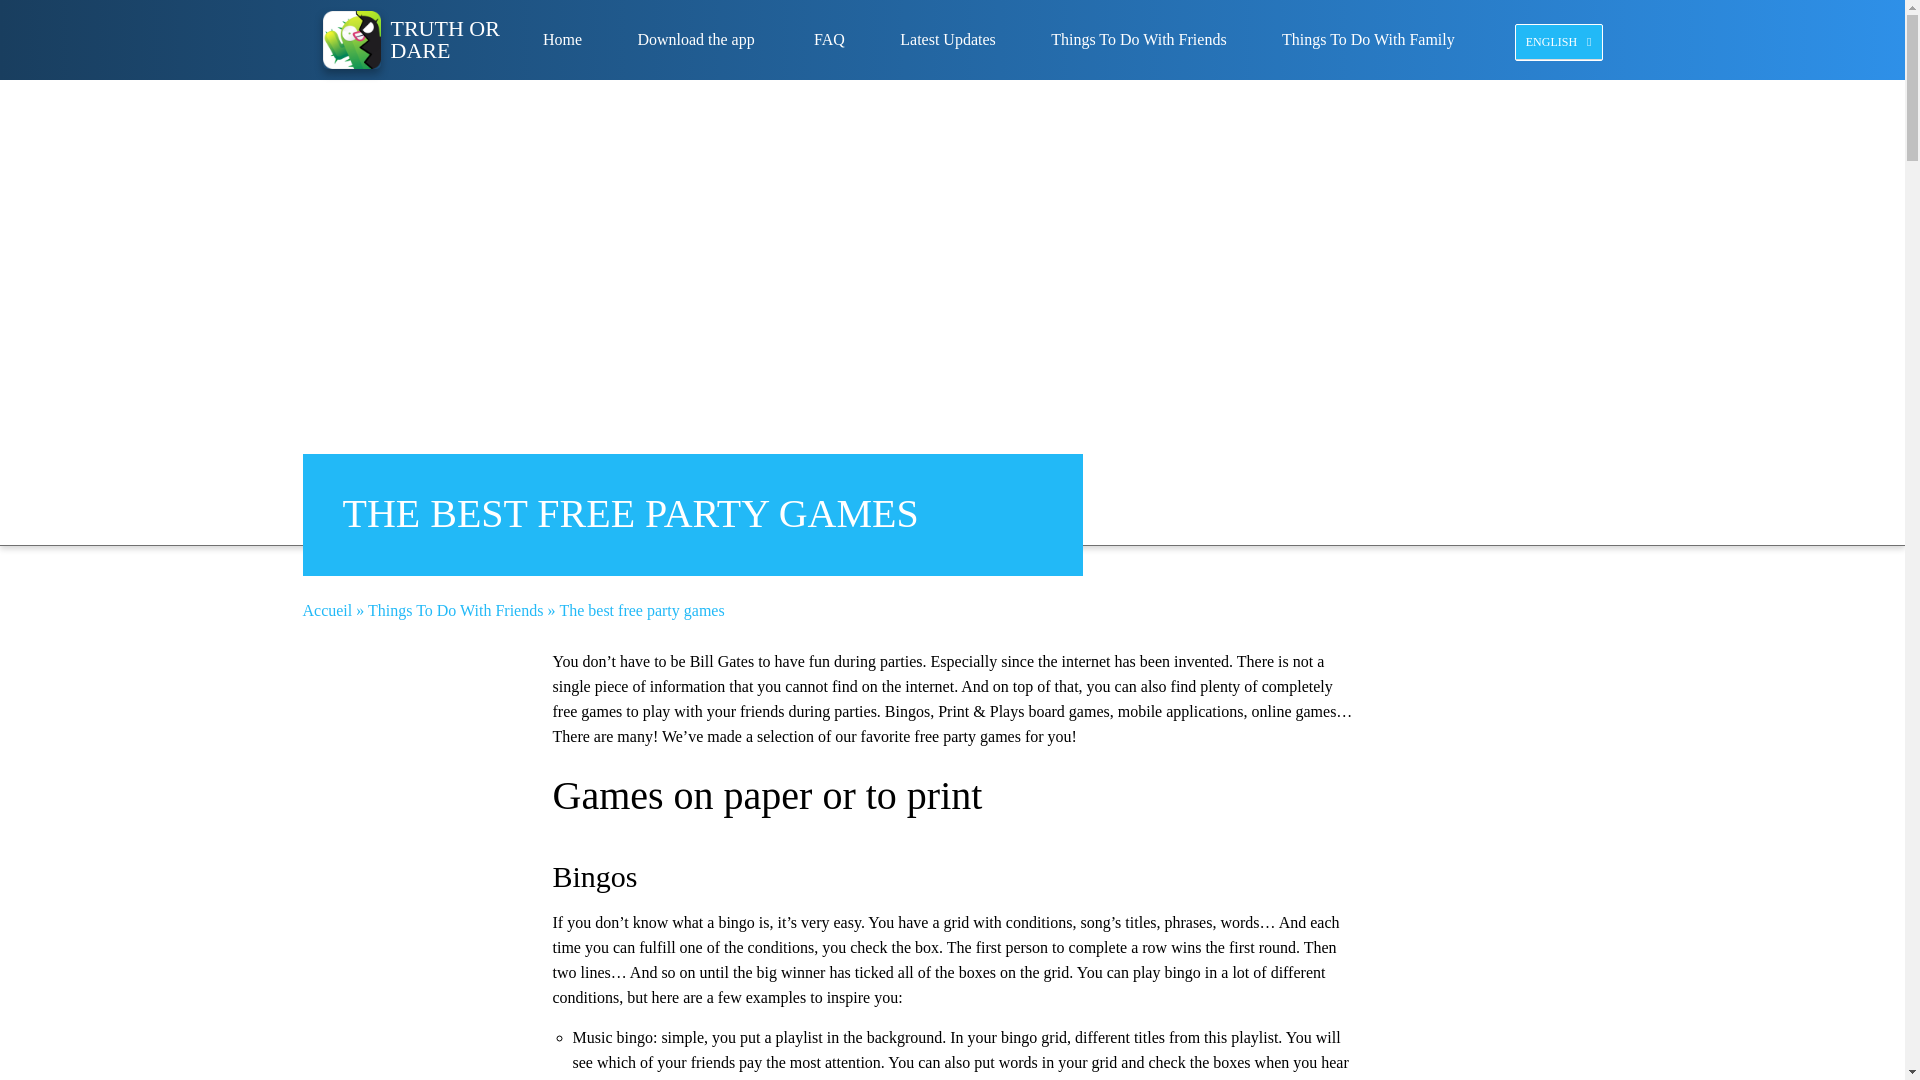 Image resolution: width=1920 pixels, height=1080 pixels. What do you see at coordinates (326, 610) in the screenshot?
I see `Accueil` at bounding box center [326, 610].